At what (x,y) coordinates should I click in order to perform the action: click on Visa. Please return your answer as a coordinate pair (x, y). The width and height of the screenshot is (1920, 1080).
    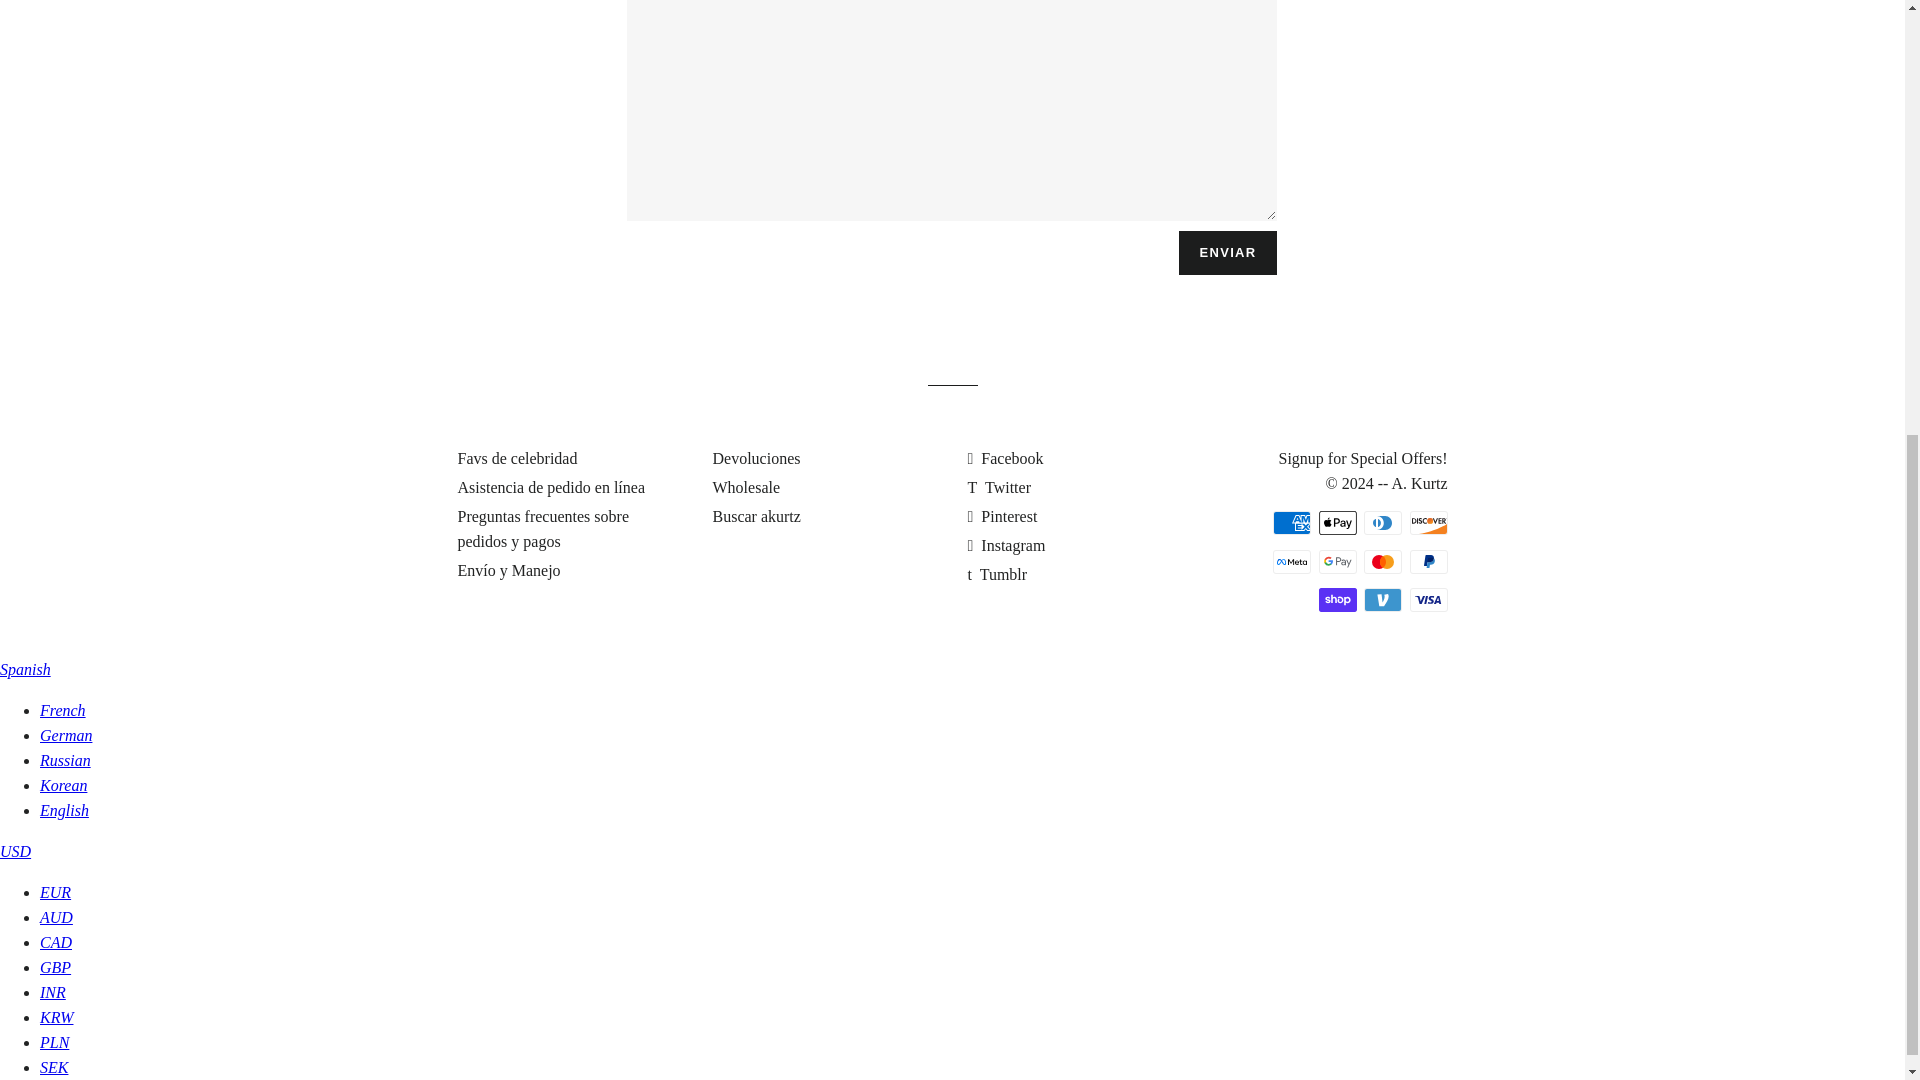
    Looking at the image, I should click on (1428, 600).